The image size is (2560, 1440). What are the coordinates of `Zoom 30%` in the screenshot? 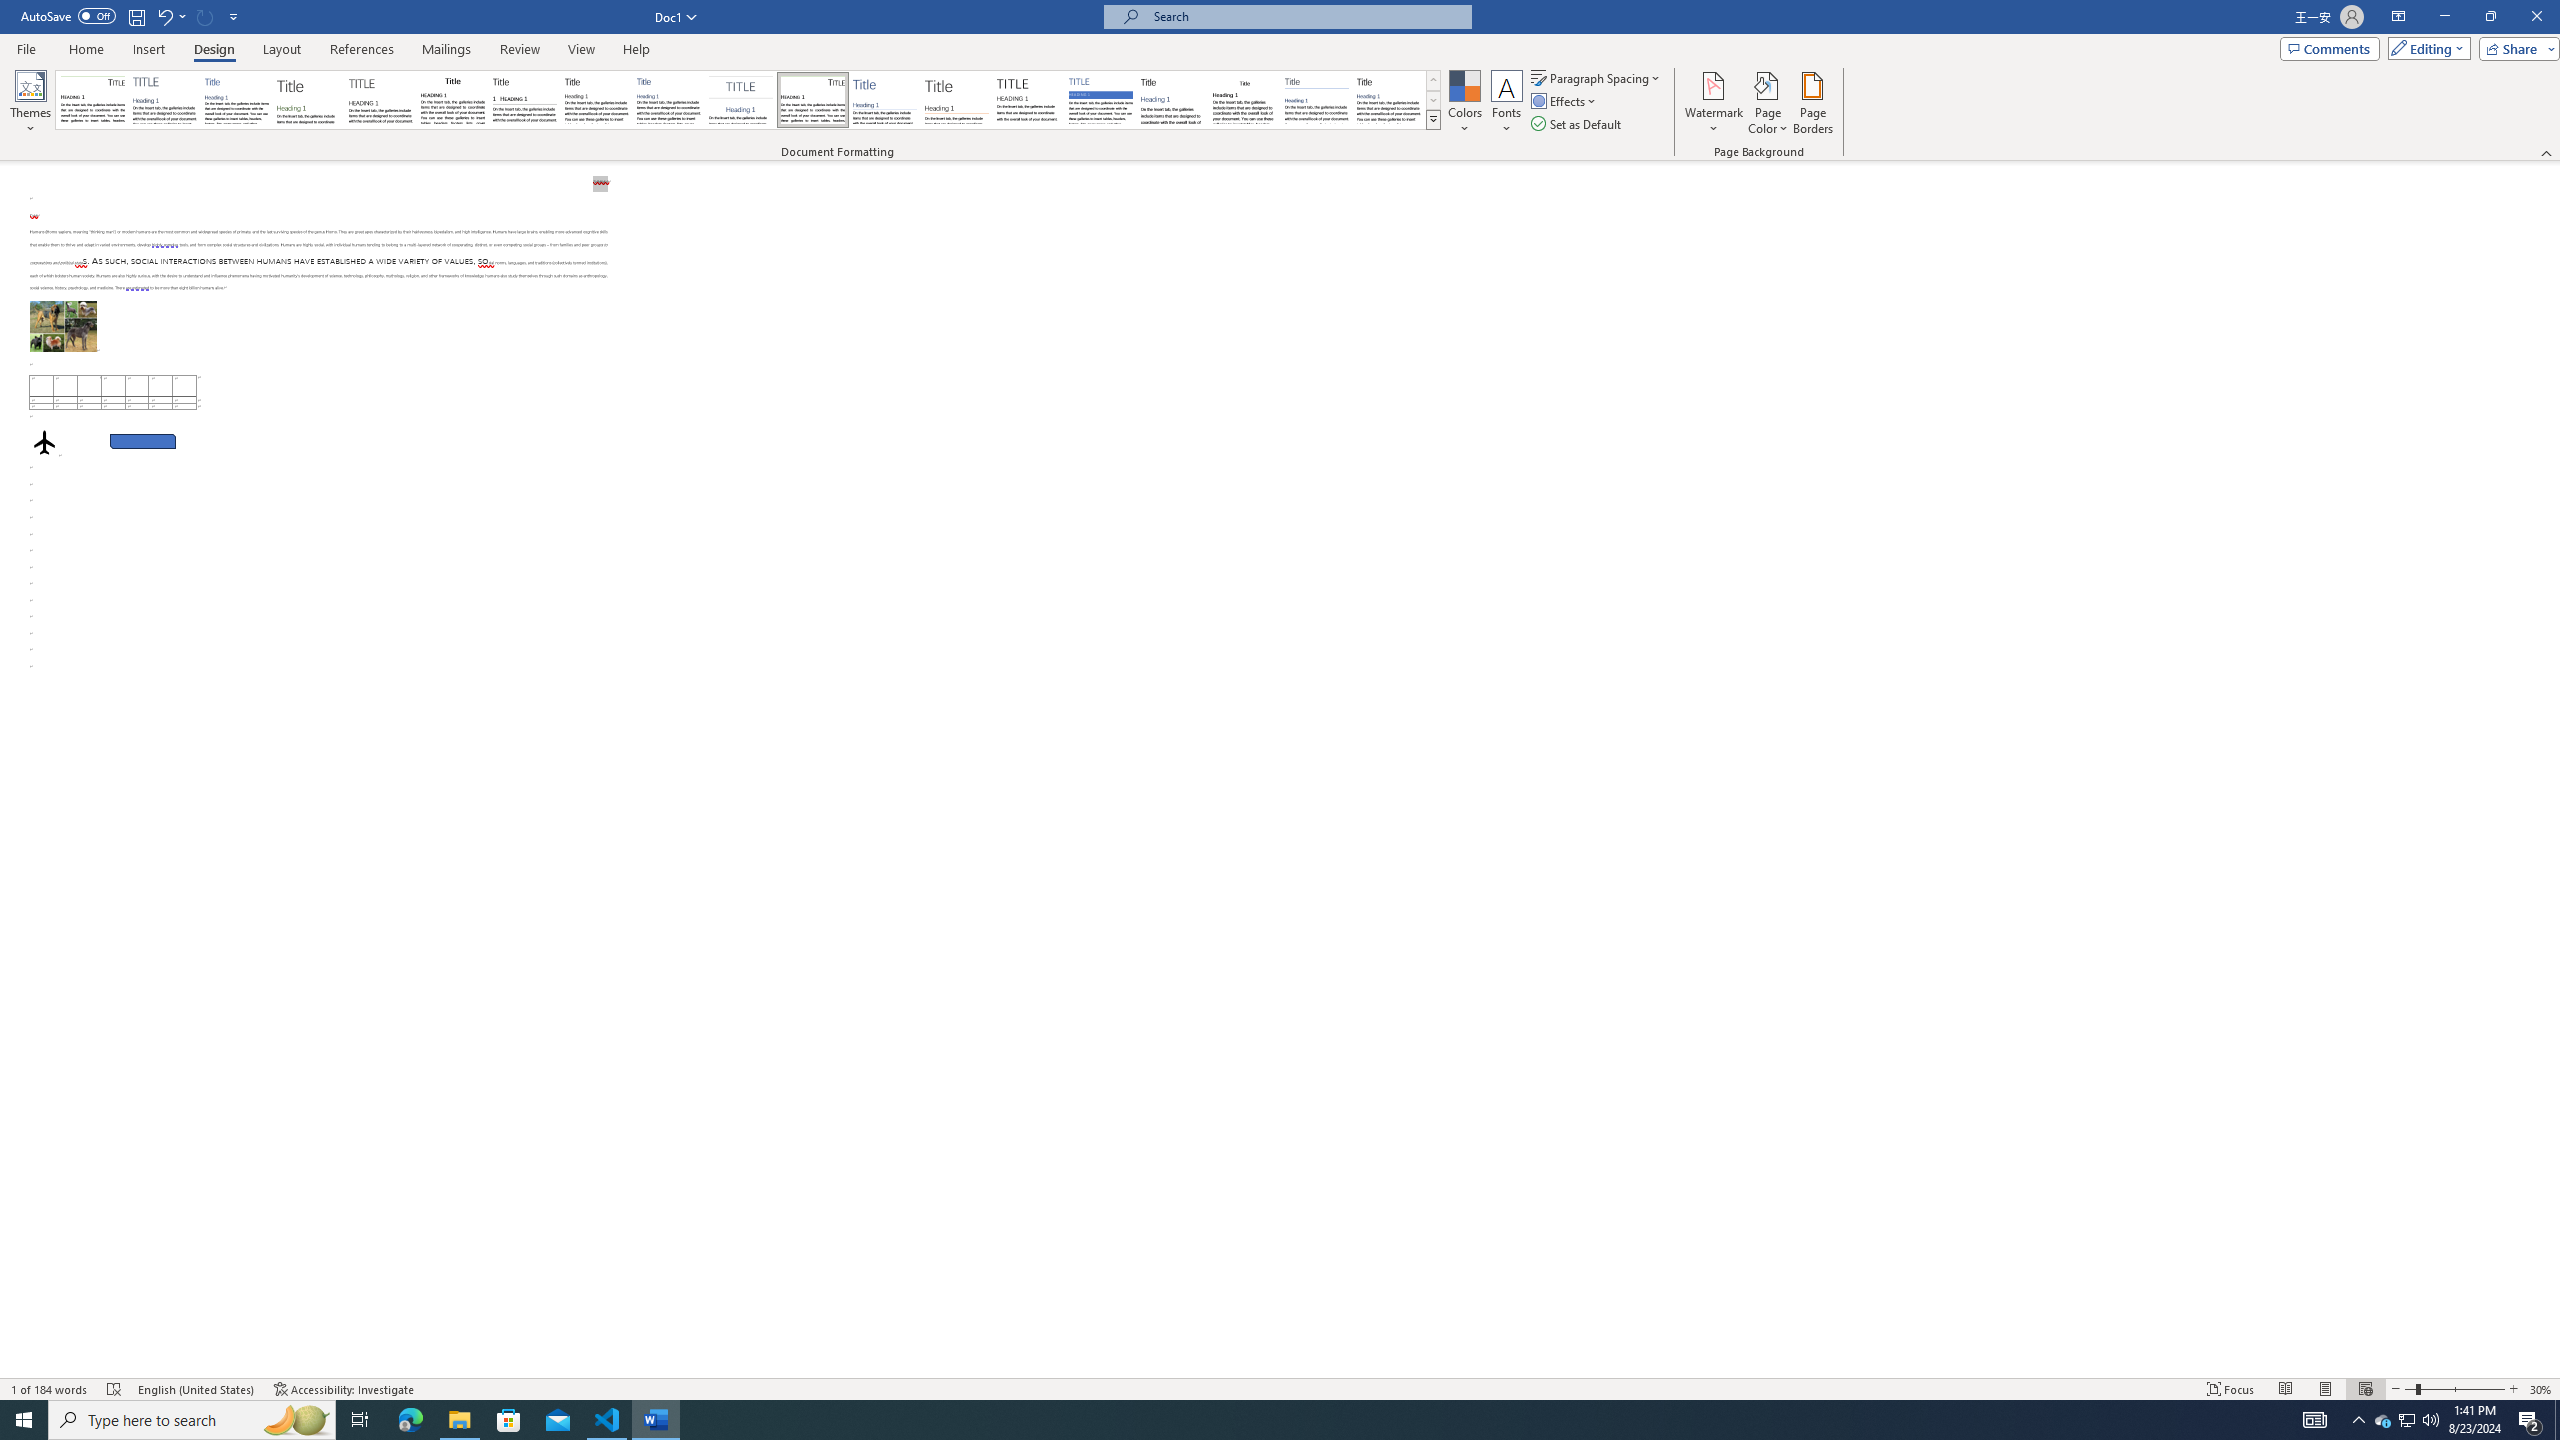 It's located at (2542, 1389).